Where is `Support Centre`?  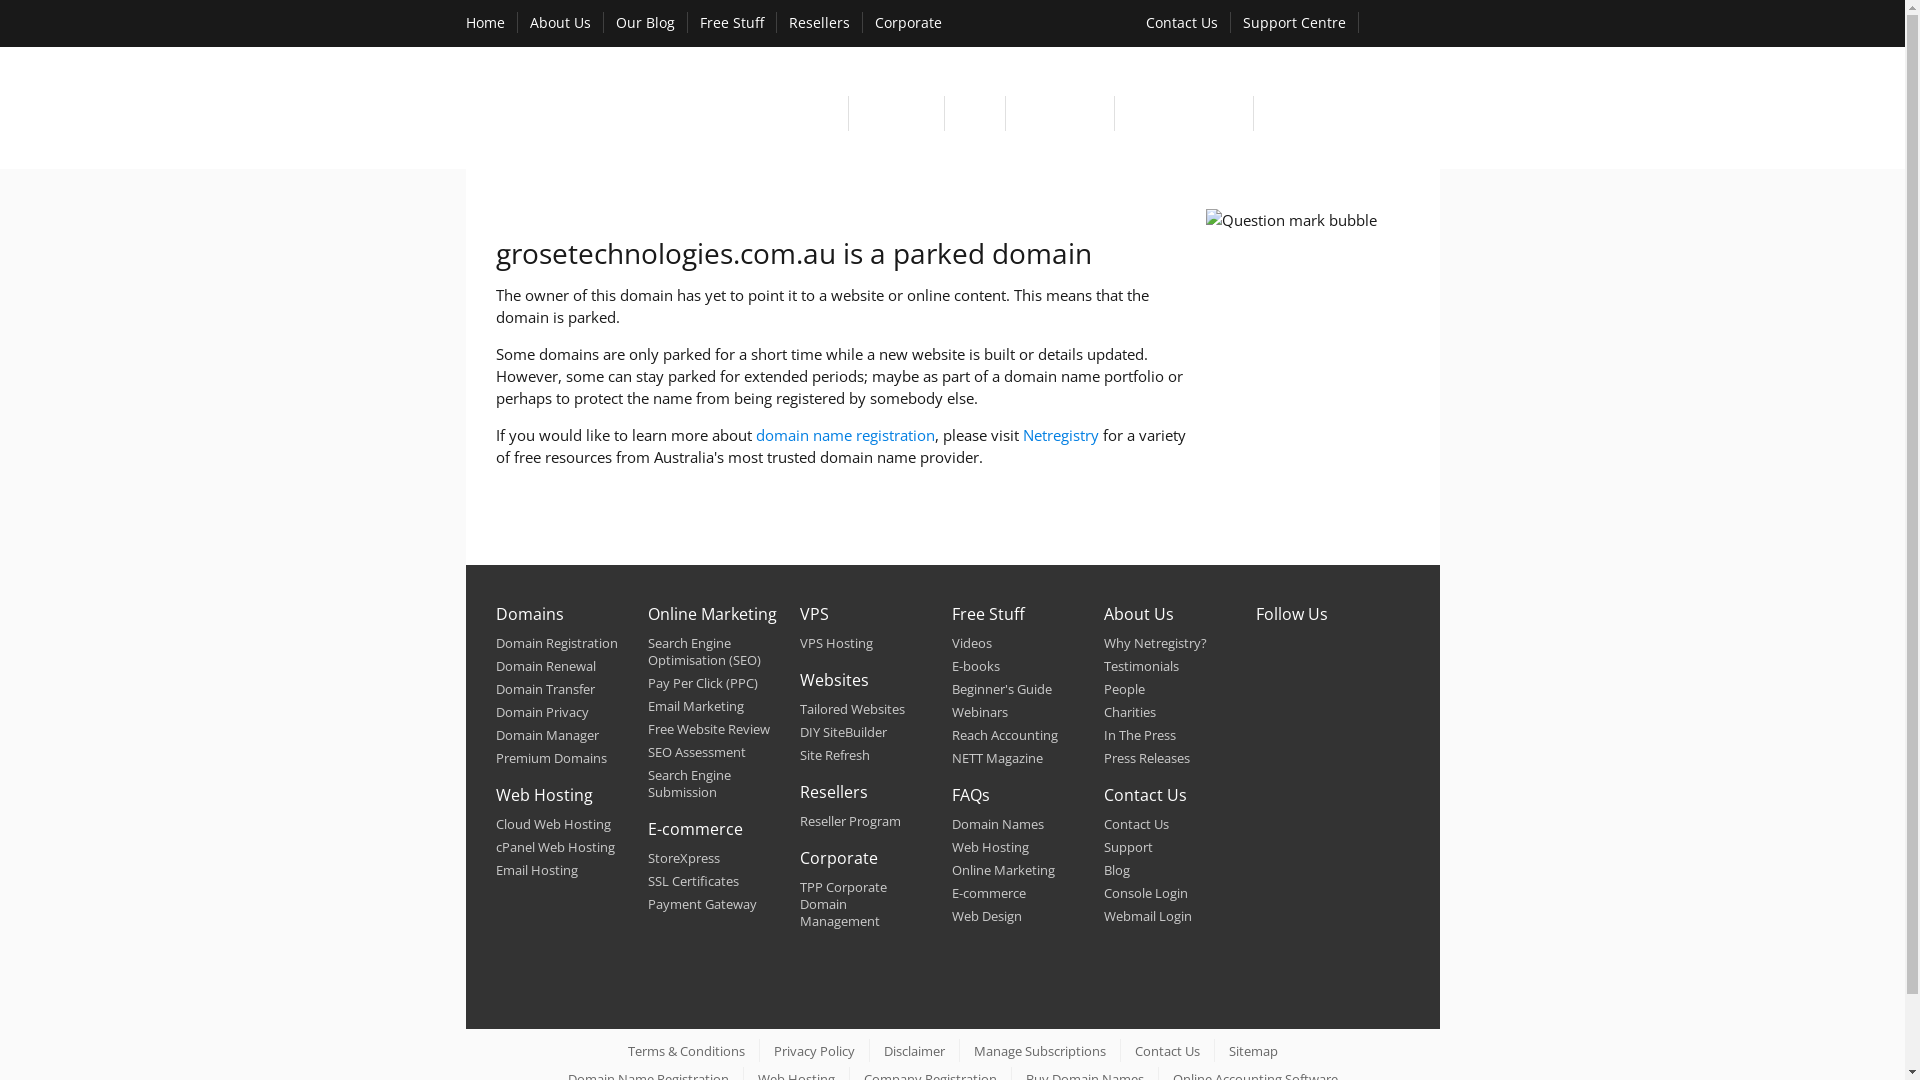
Support Centre is located at coordinates (1294, 22).